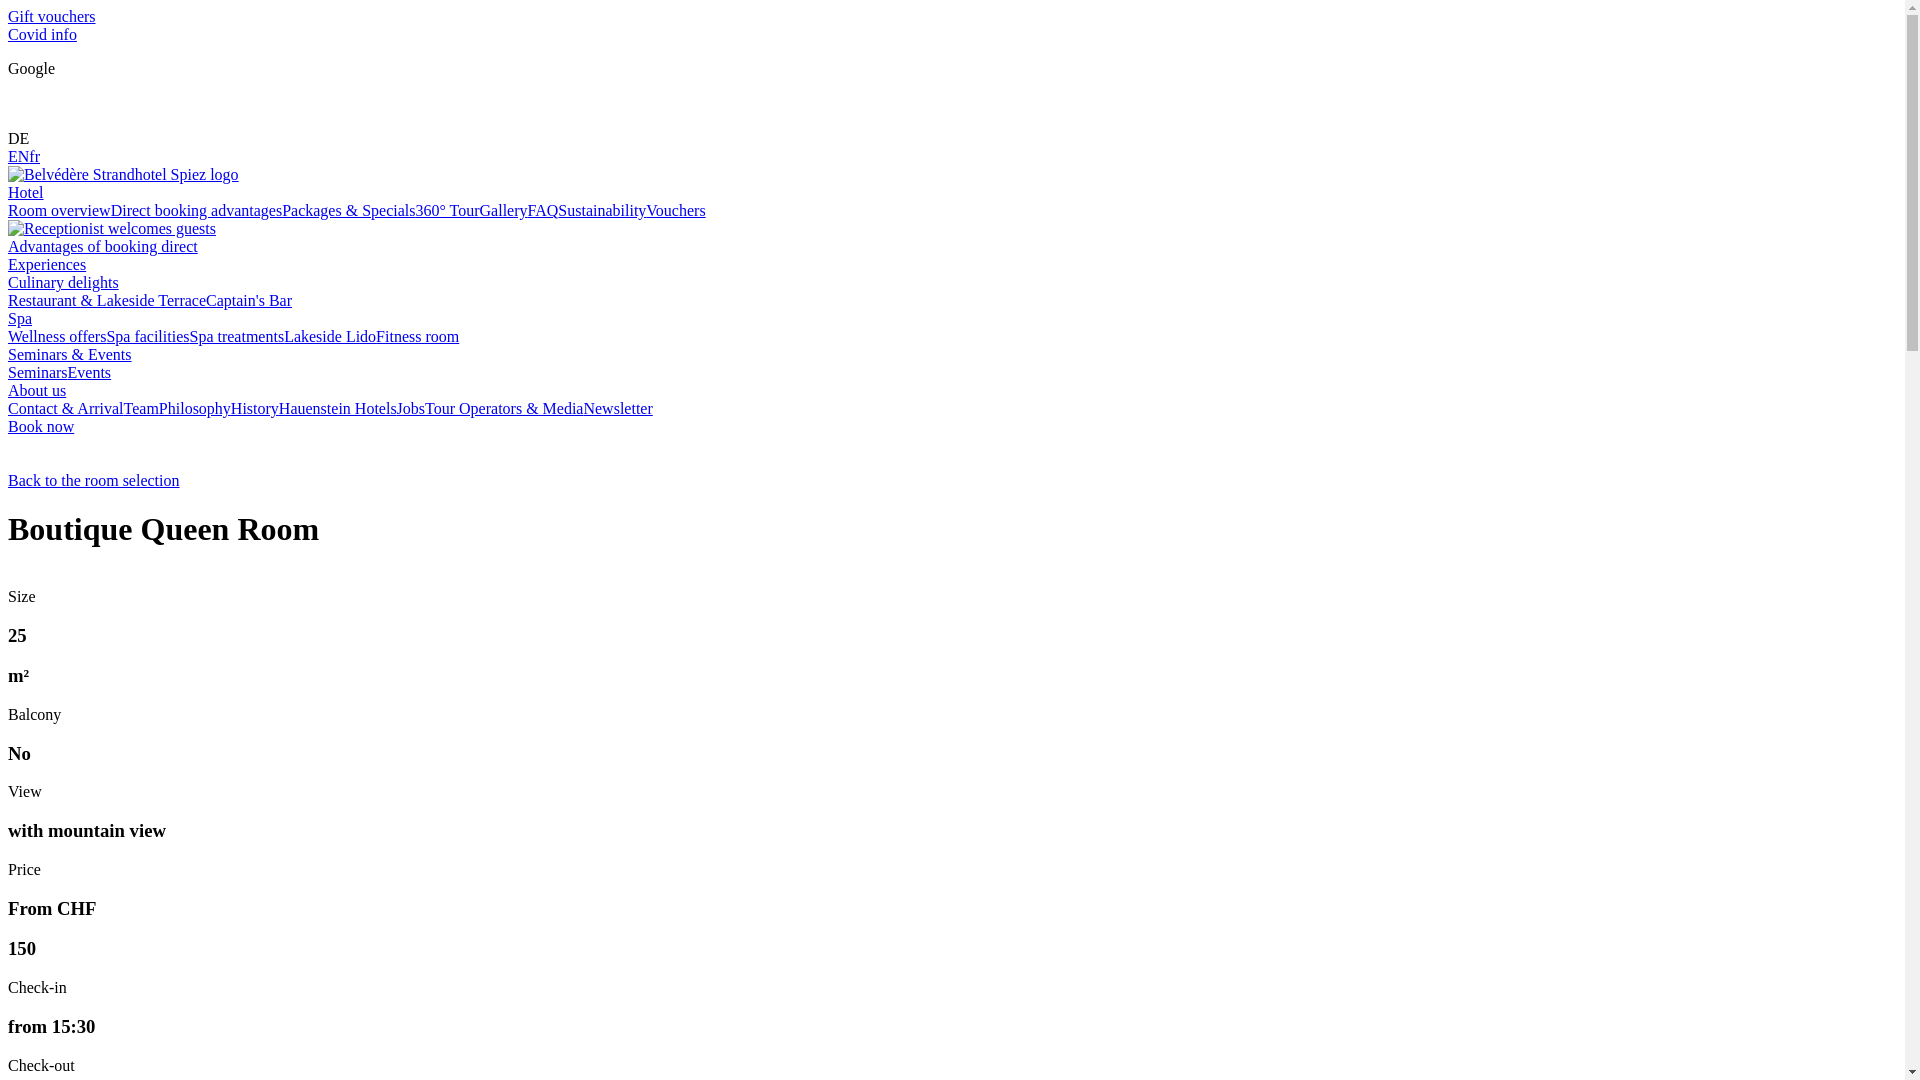 This screenshot has width=1920, height=1080. Describe the element at coordinates (195, 408) in the screenshot. I see `Philosophy` at that location.